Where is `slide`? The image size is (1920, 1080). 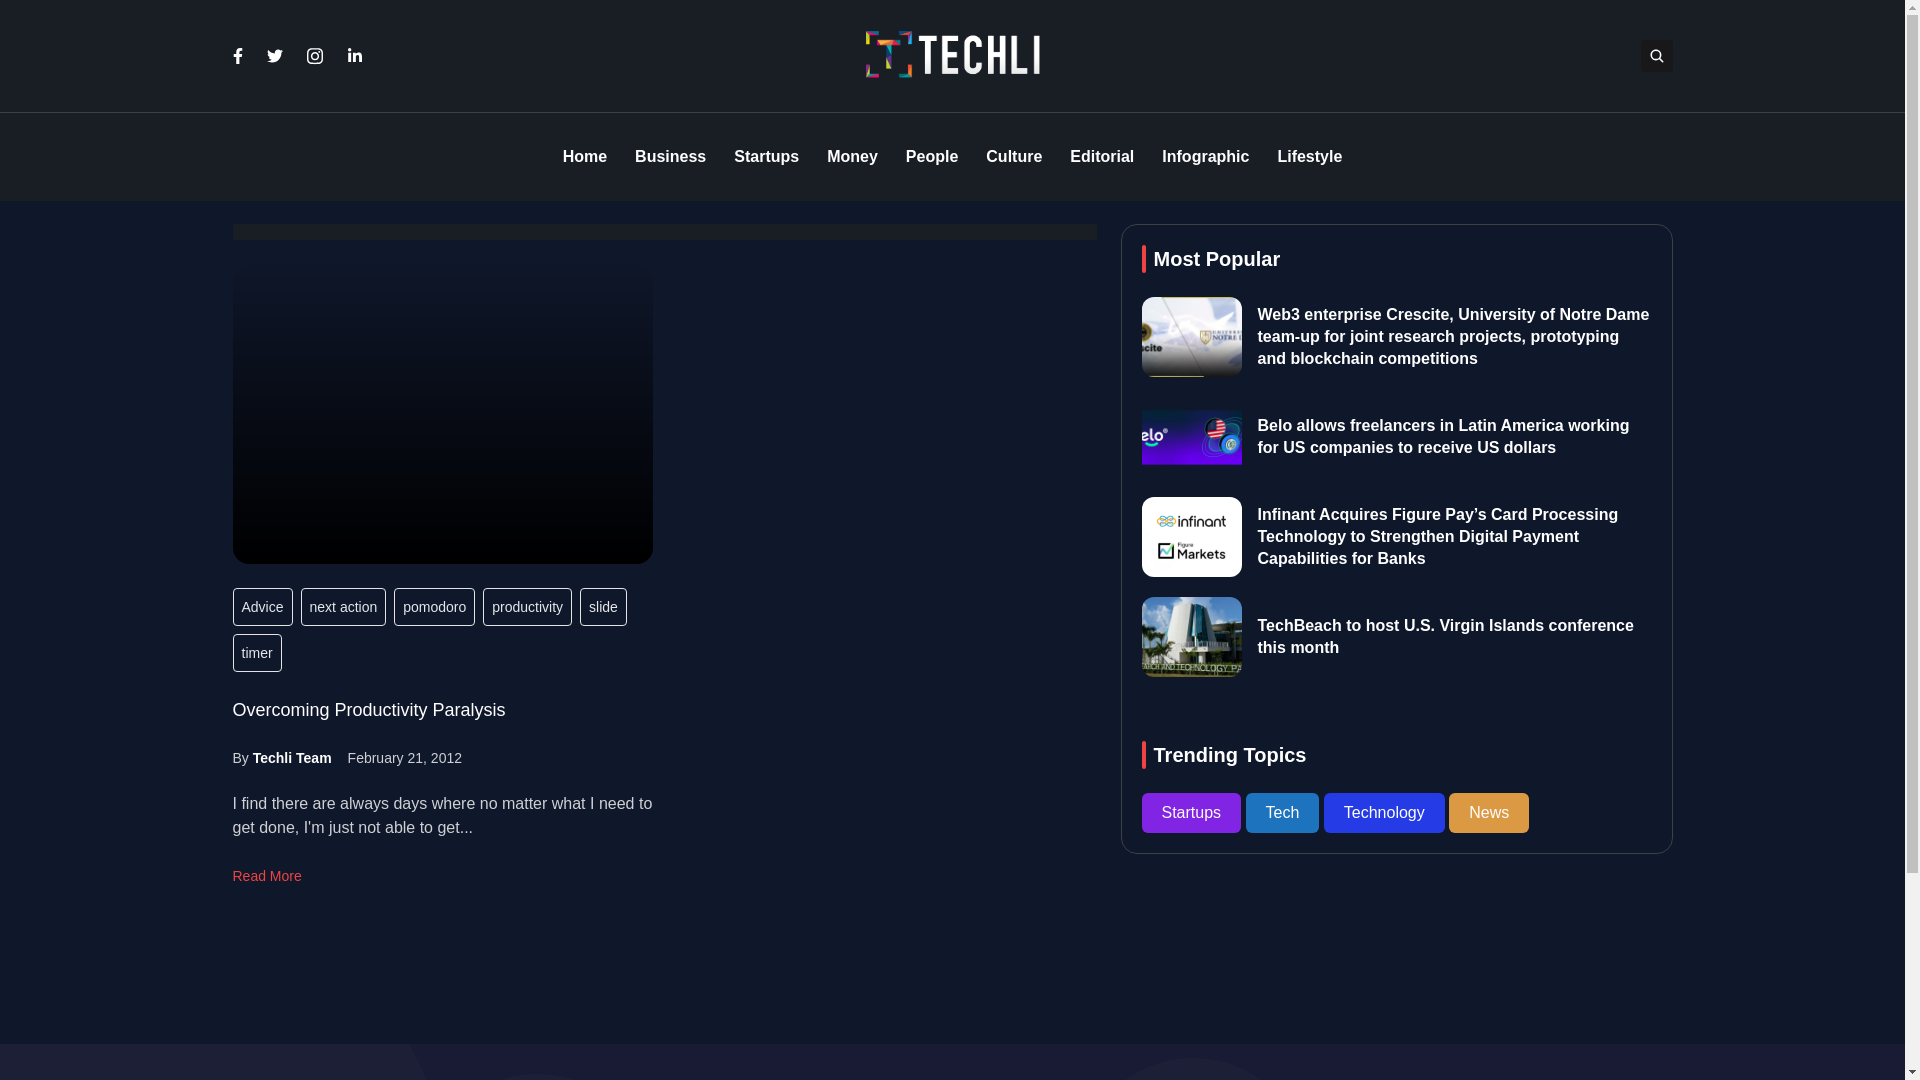
slide is located at coordinates (603, 606).